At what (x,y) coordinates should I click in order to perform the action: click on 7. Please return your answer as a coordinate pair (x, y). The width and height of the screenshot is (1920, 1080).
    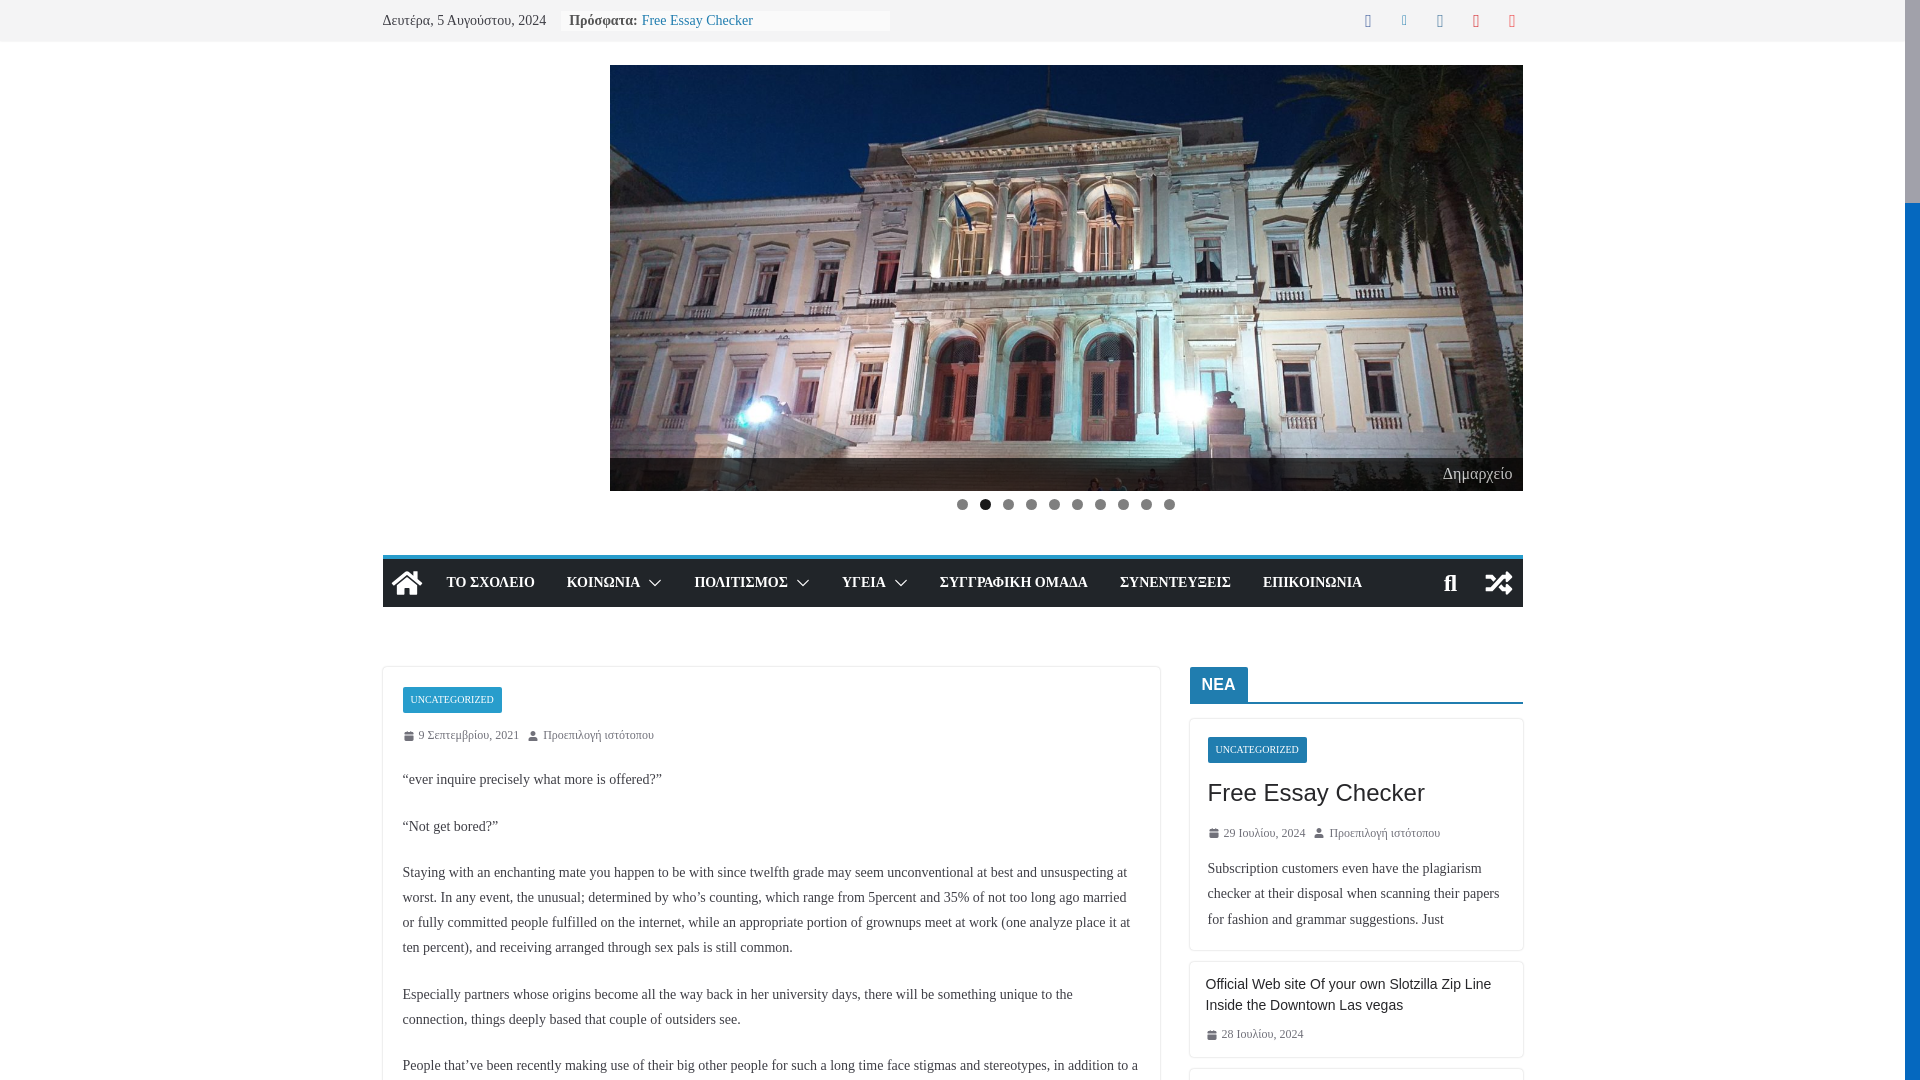
    Looking at the image, I should click on (1100, 504).